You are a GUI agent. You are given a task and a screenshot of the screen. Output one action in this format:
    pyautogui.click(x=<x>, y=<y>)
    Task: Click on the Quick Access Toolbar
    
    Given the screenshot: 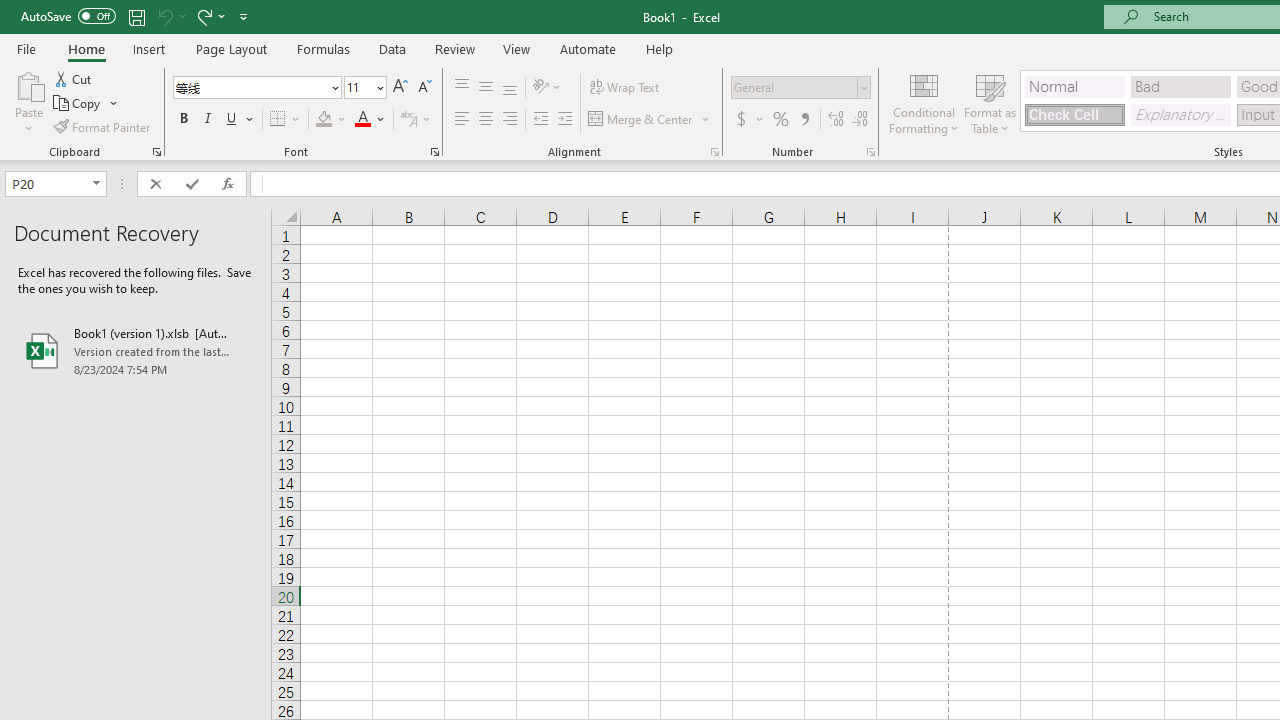 What is the action you would take?
    pyautogui.click(x=136, y=16)
    